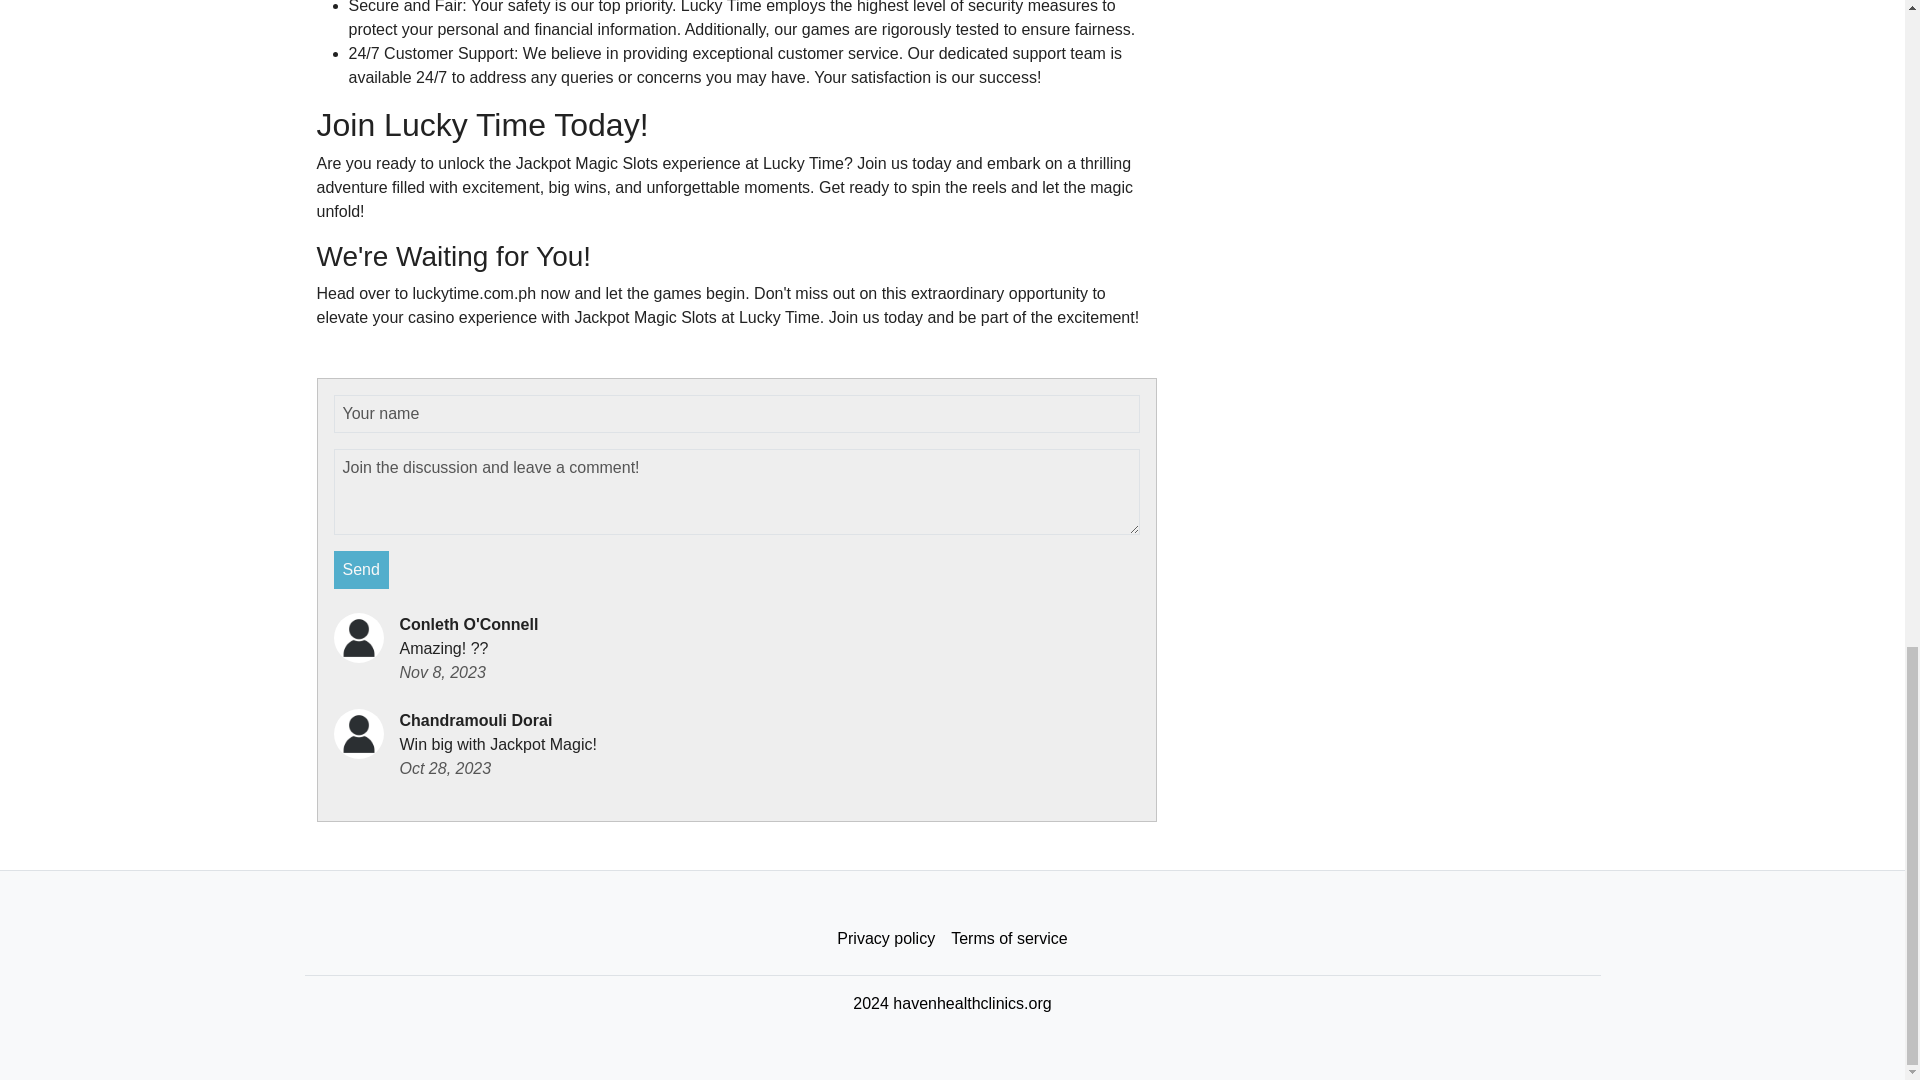  I want to click on Privacy policy, so click(886, 939).